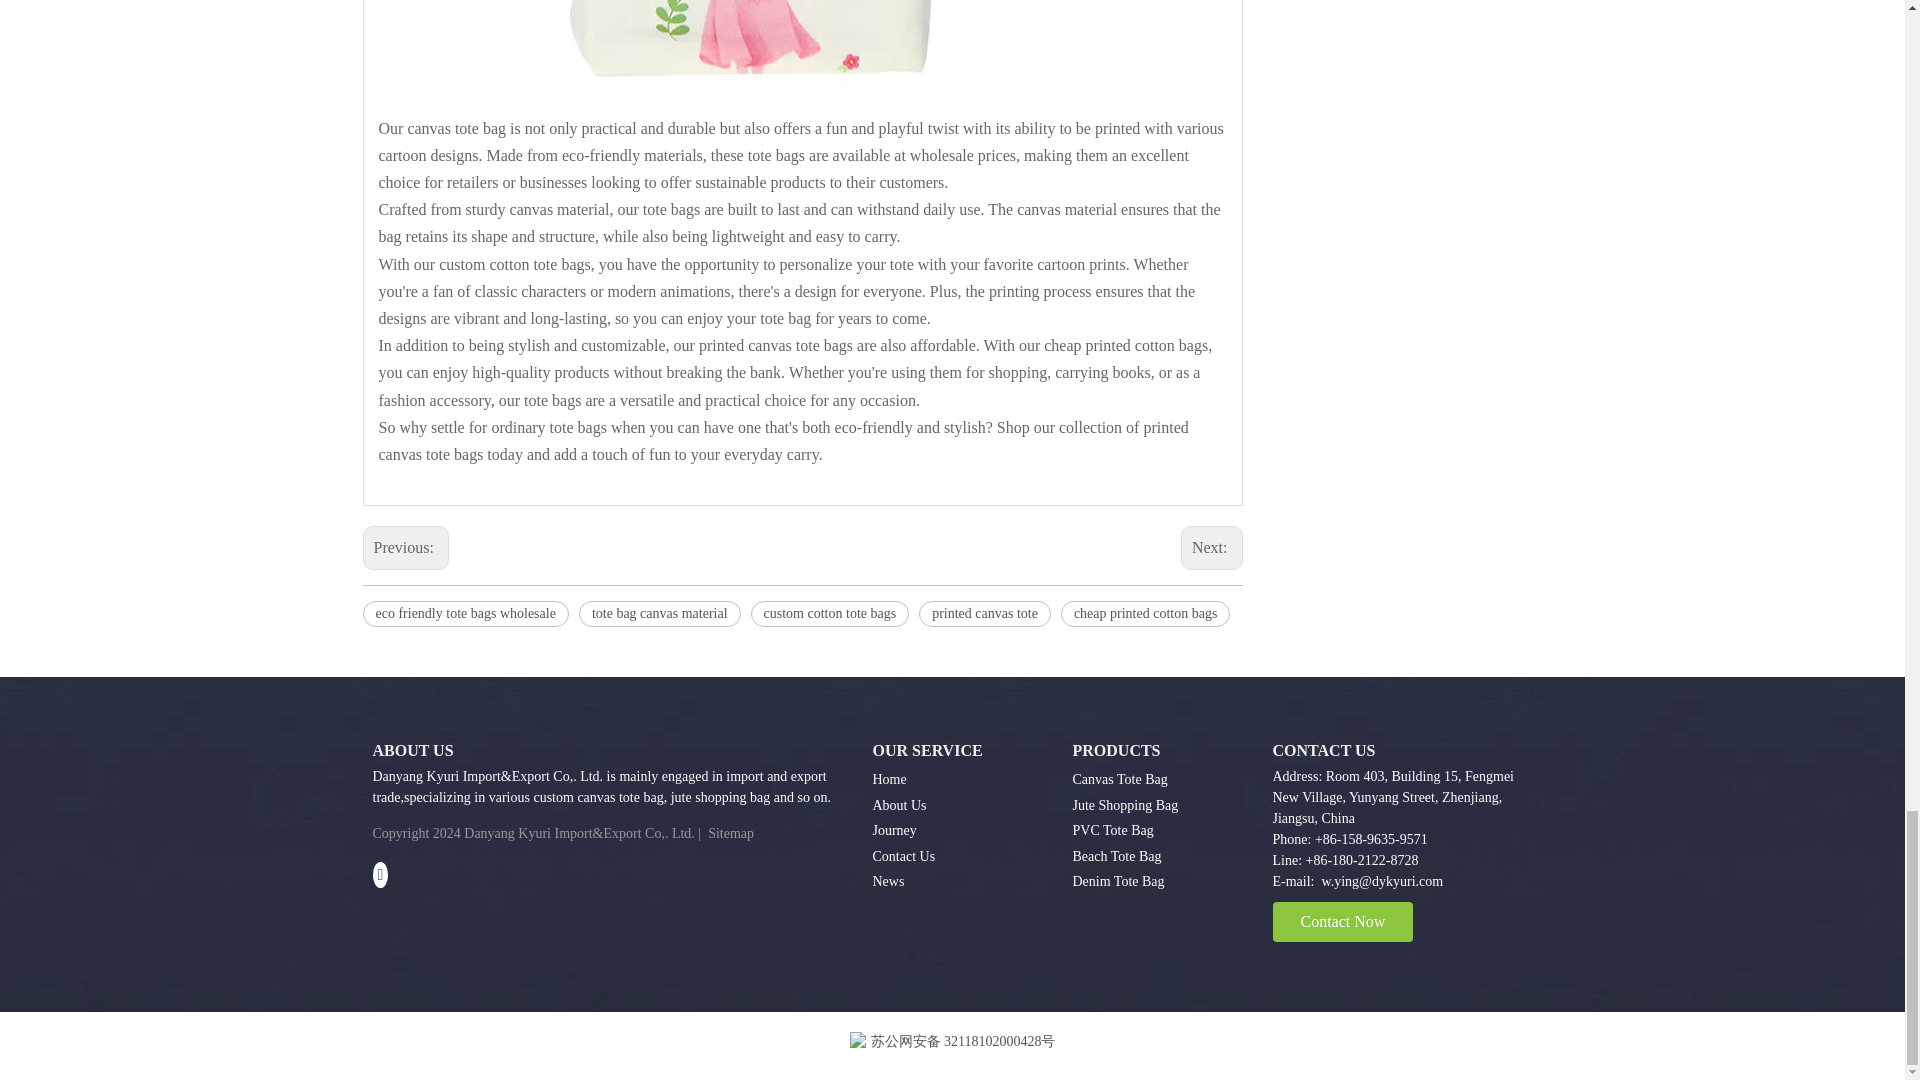 The height and width of the screenshot is (1080, 1920). I want to click on cheap printed cotton bags, so click(1146, 614).